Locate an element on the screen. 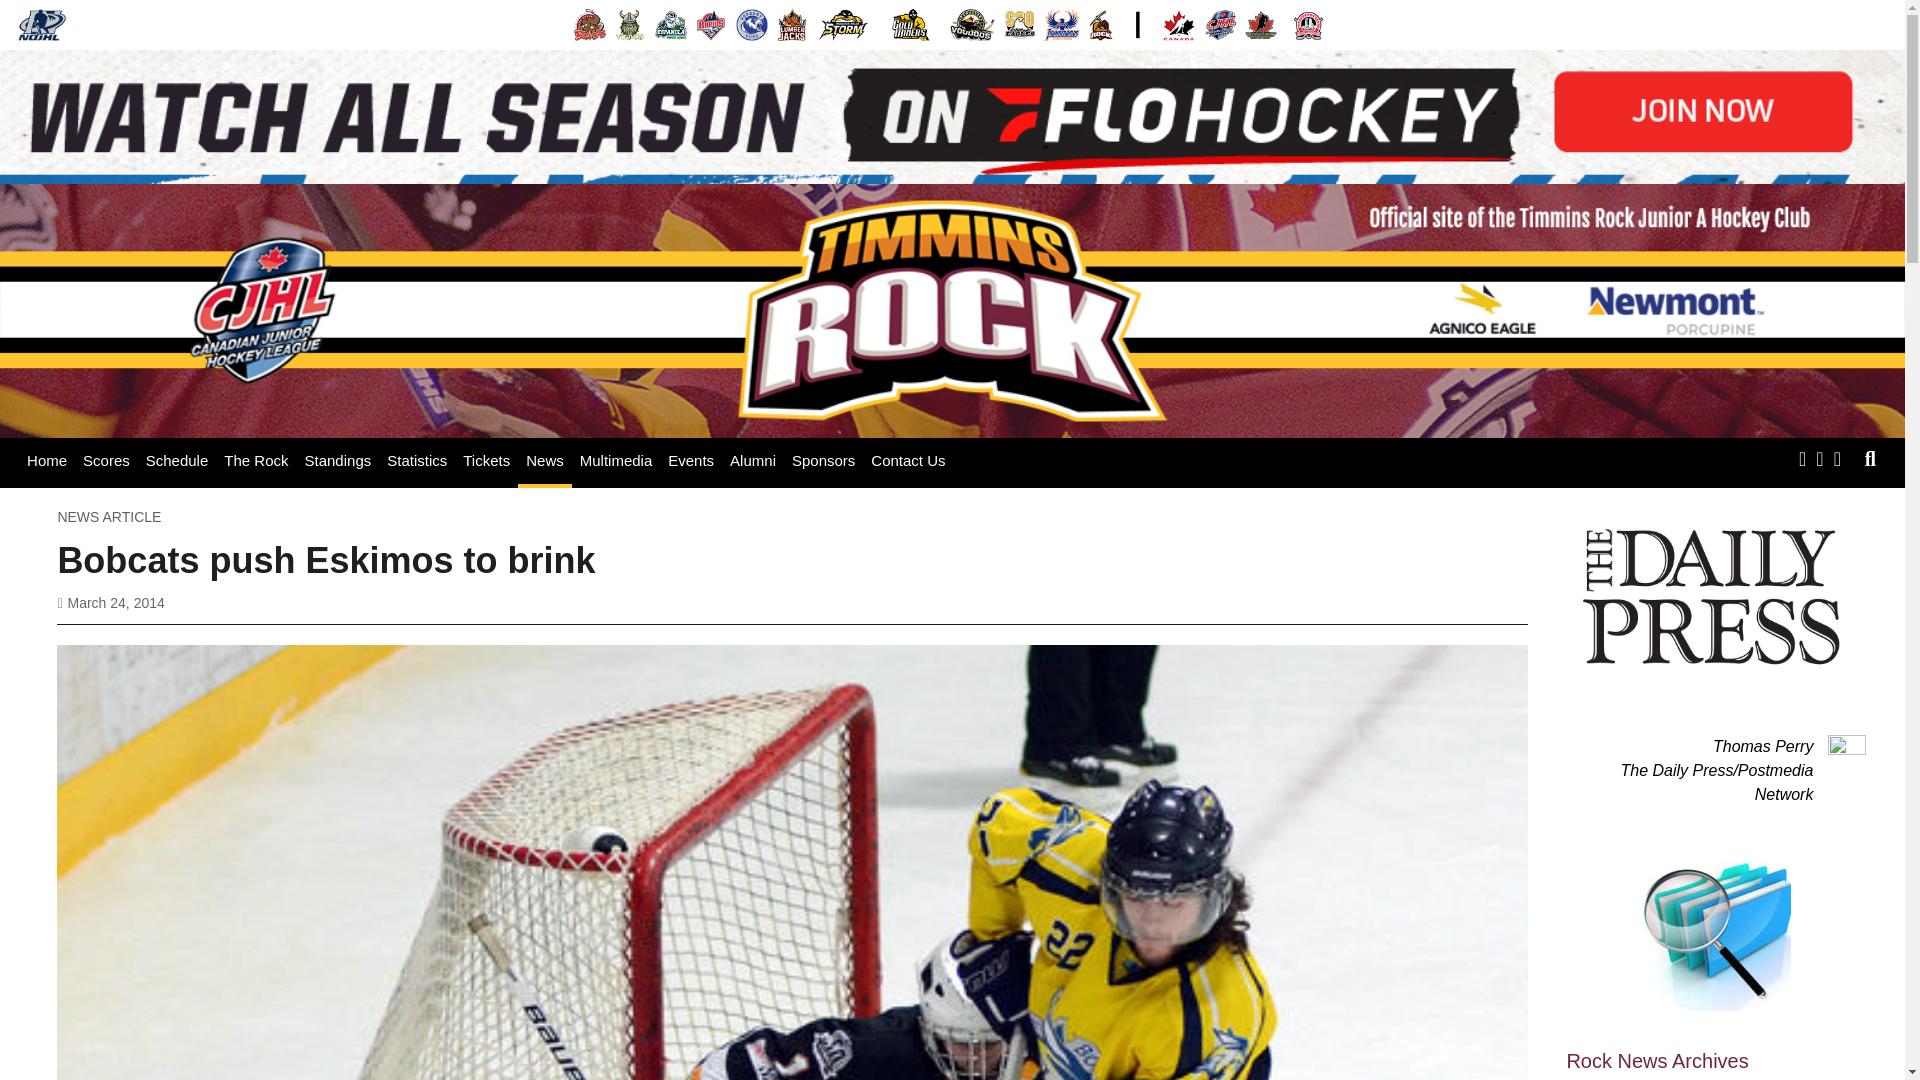  Kirkland Lake Gold Miners is located at coordinates (910, 24).